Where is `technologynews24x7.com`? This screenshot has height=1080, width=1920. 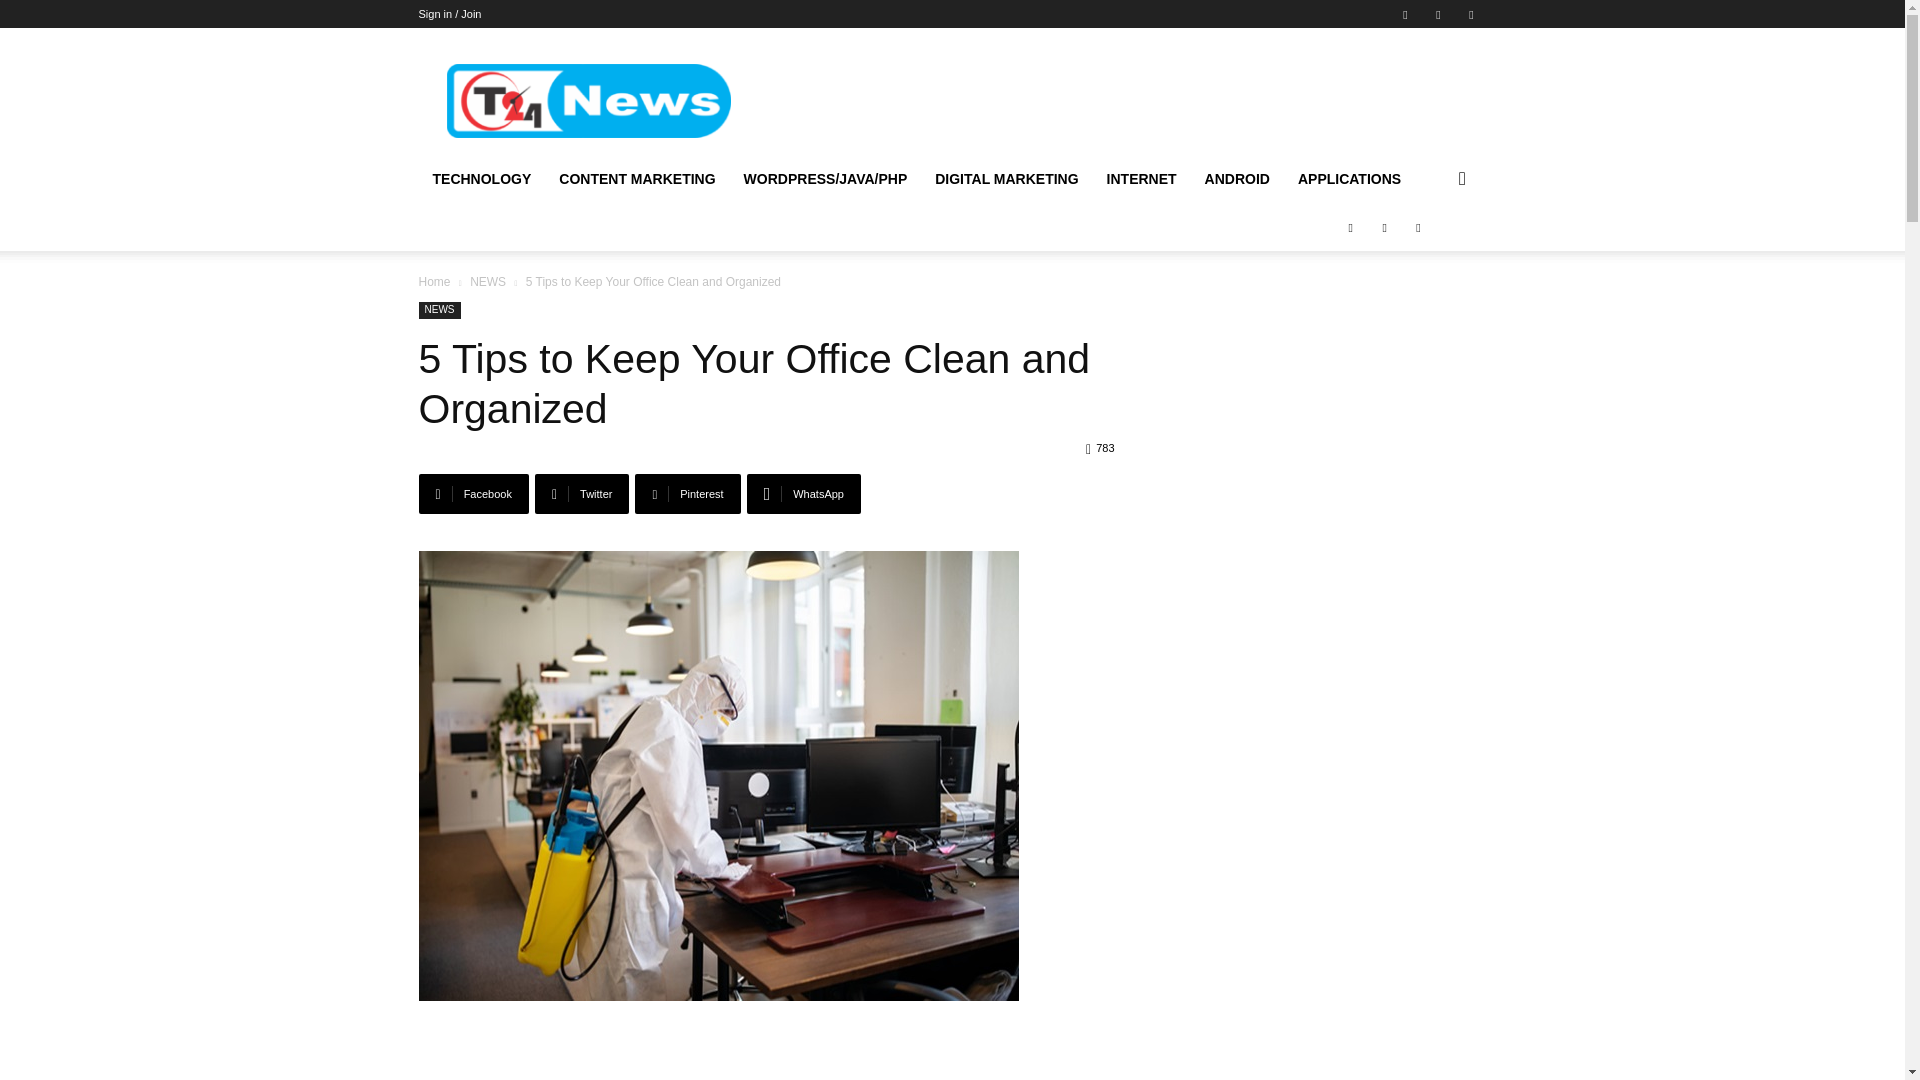 technologynews24x7.com is located at coordinates (587, 101).